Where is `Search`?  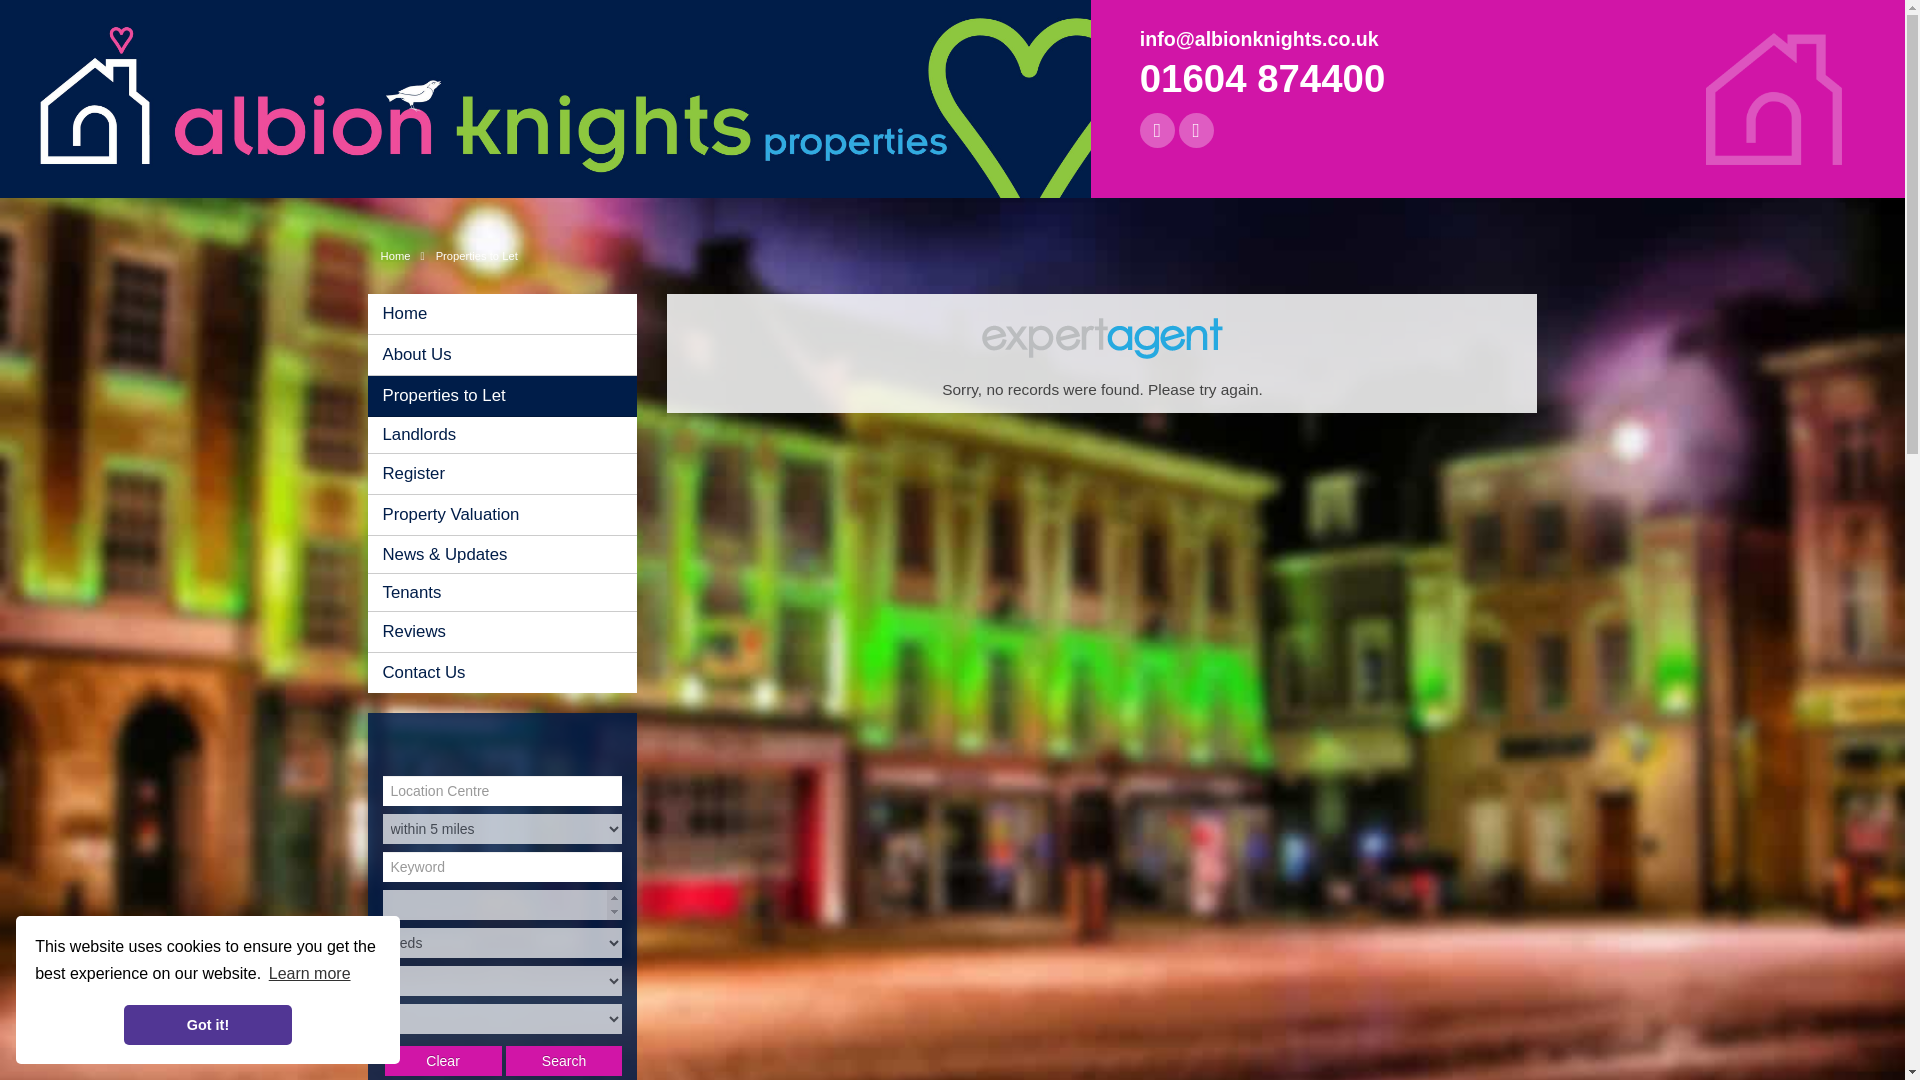
Search is located at coordinates (564, 1060).